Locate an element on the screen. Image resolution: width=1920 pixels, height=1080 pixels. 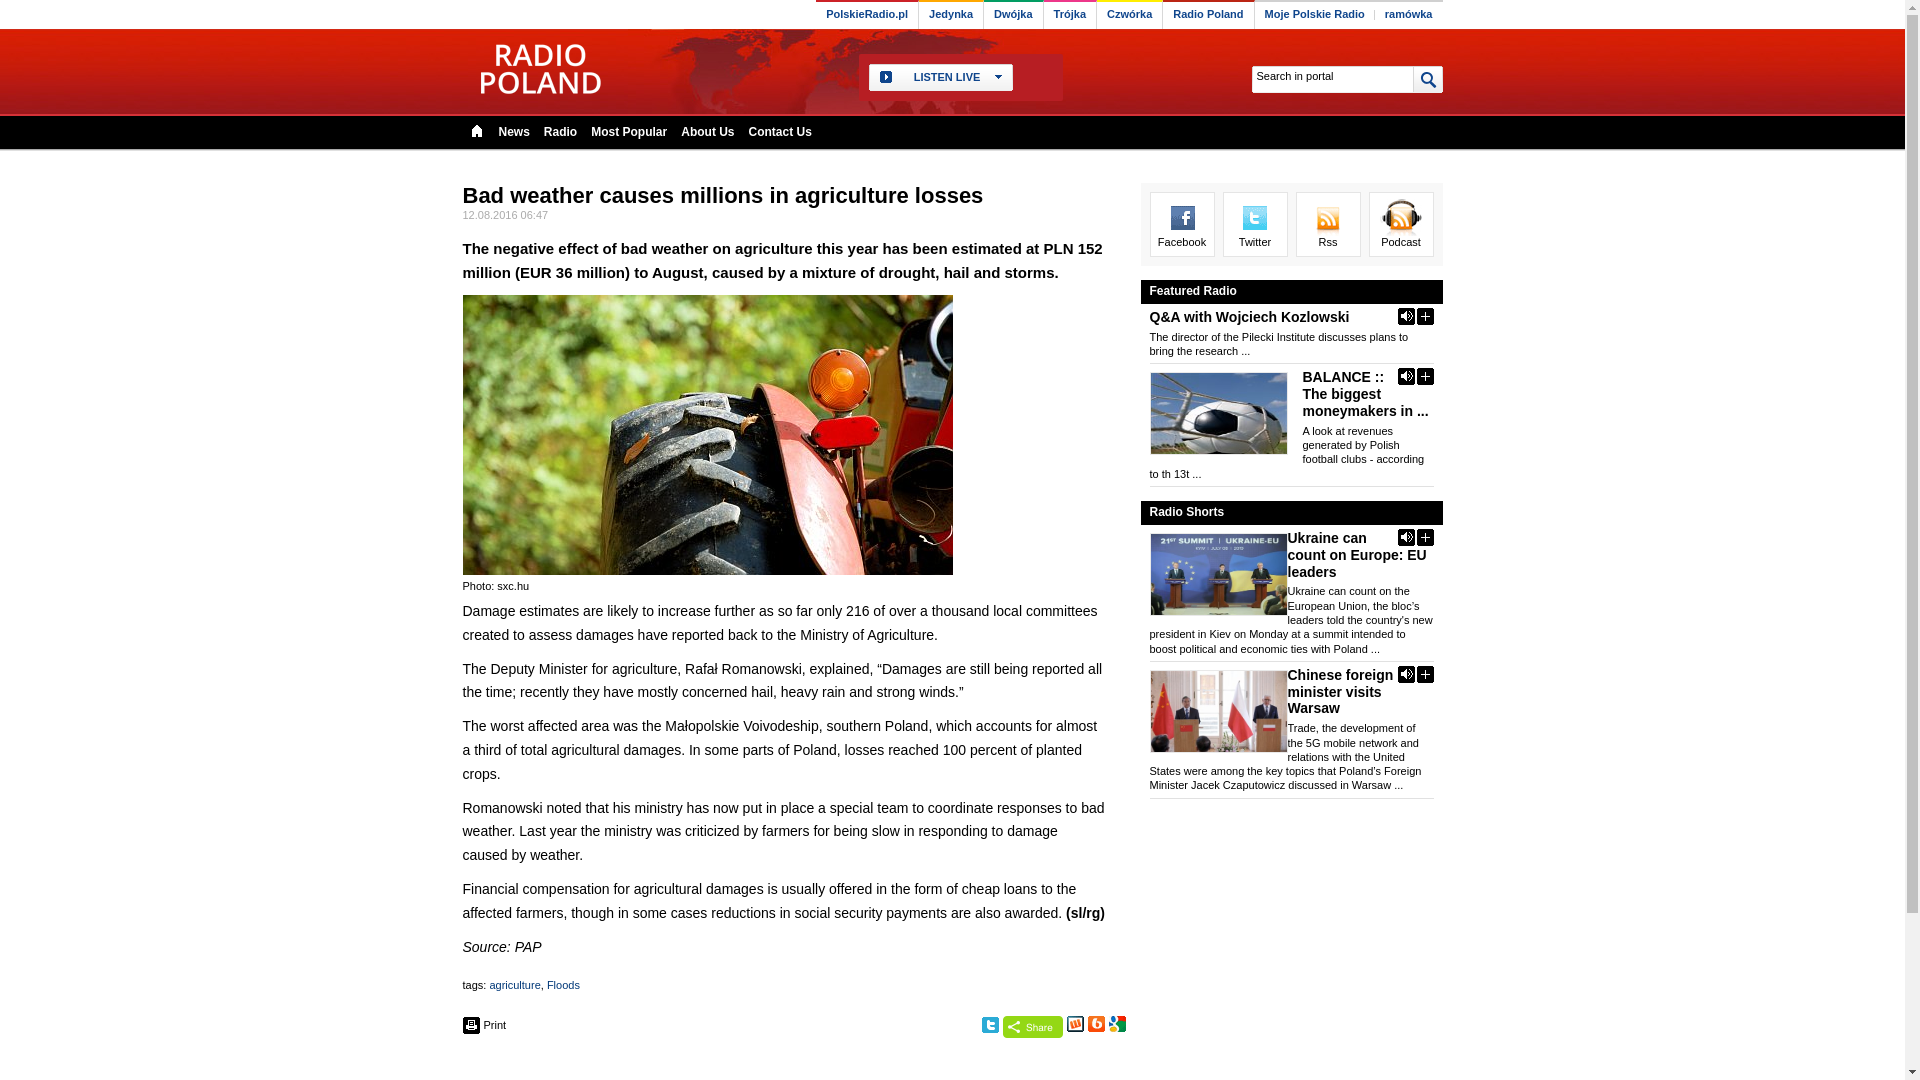
About Us is located at coordinates (707, 130).